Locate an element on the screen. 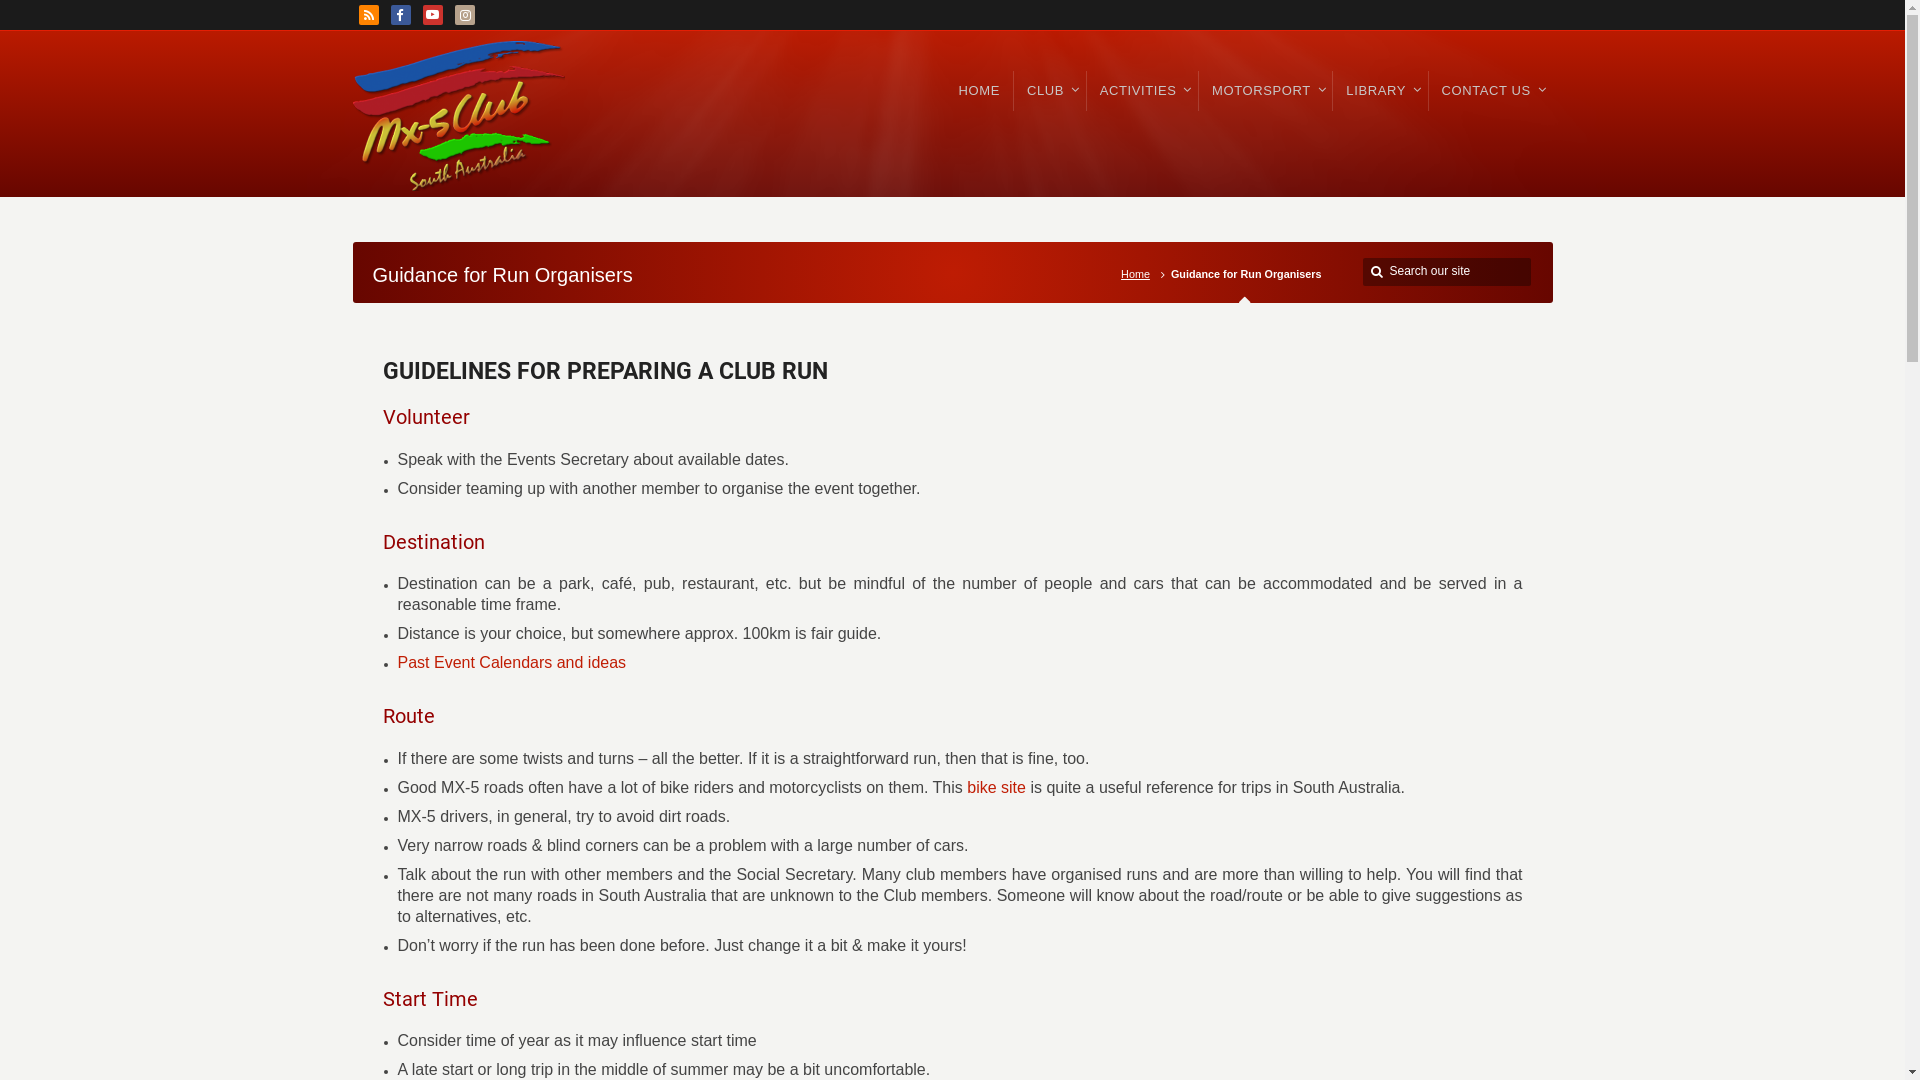 The width and height of the screenshot is (1920, 1080). RSS is located at coordinates (368, 15).